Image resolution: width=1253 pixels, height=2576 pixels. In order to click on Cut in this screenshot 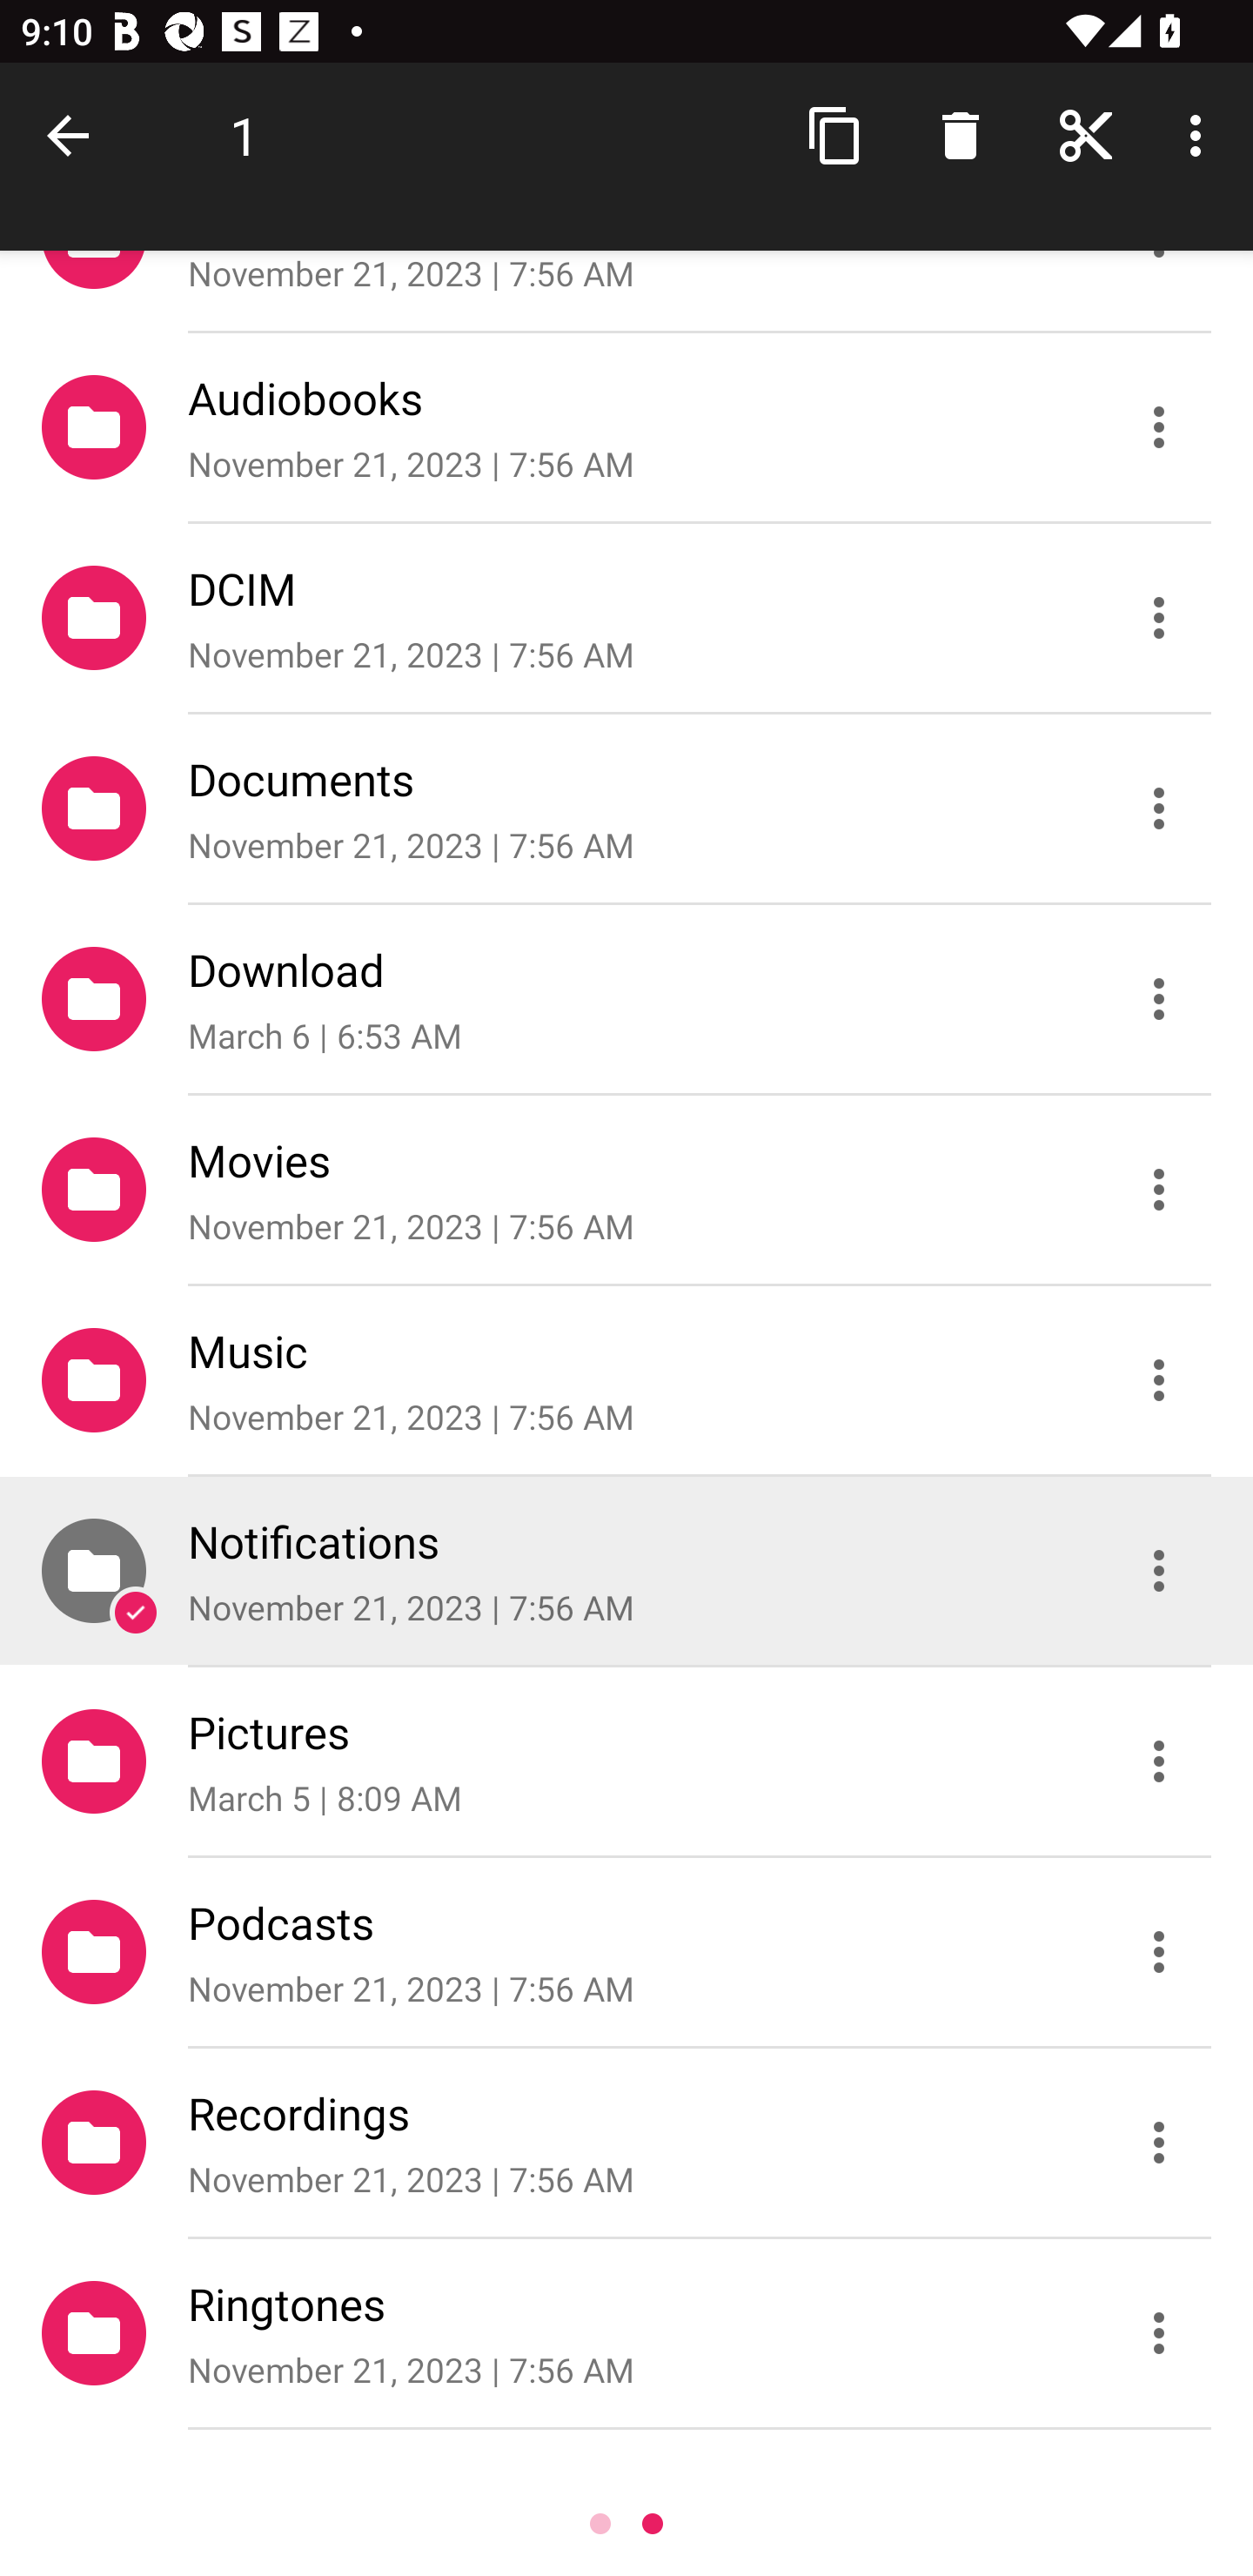, I will do `click(1086, 134)`.